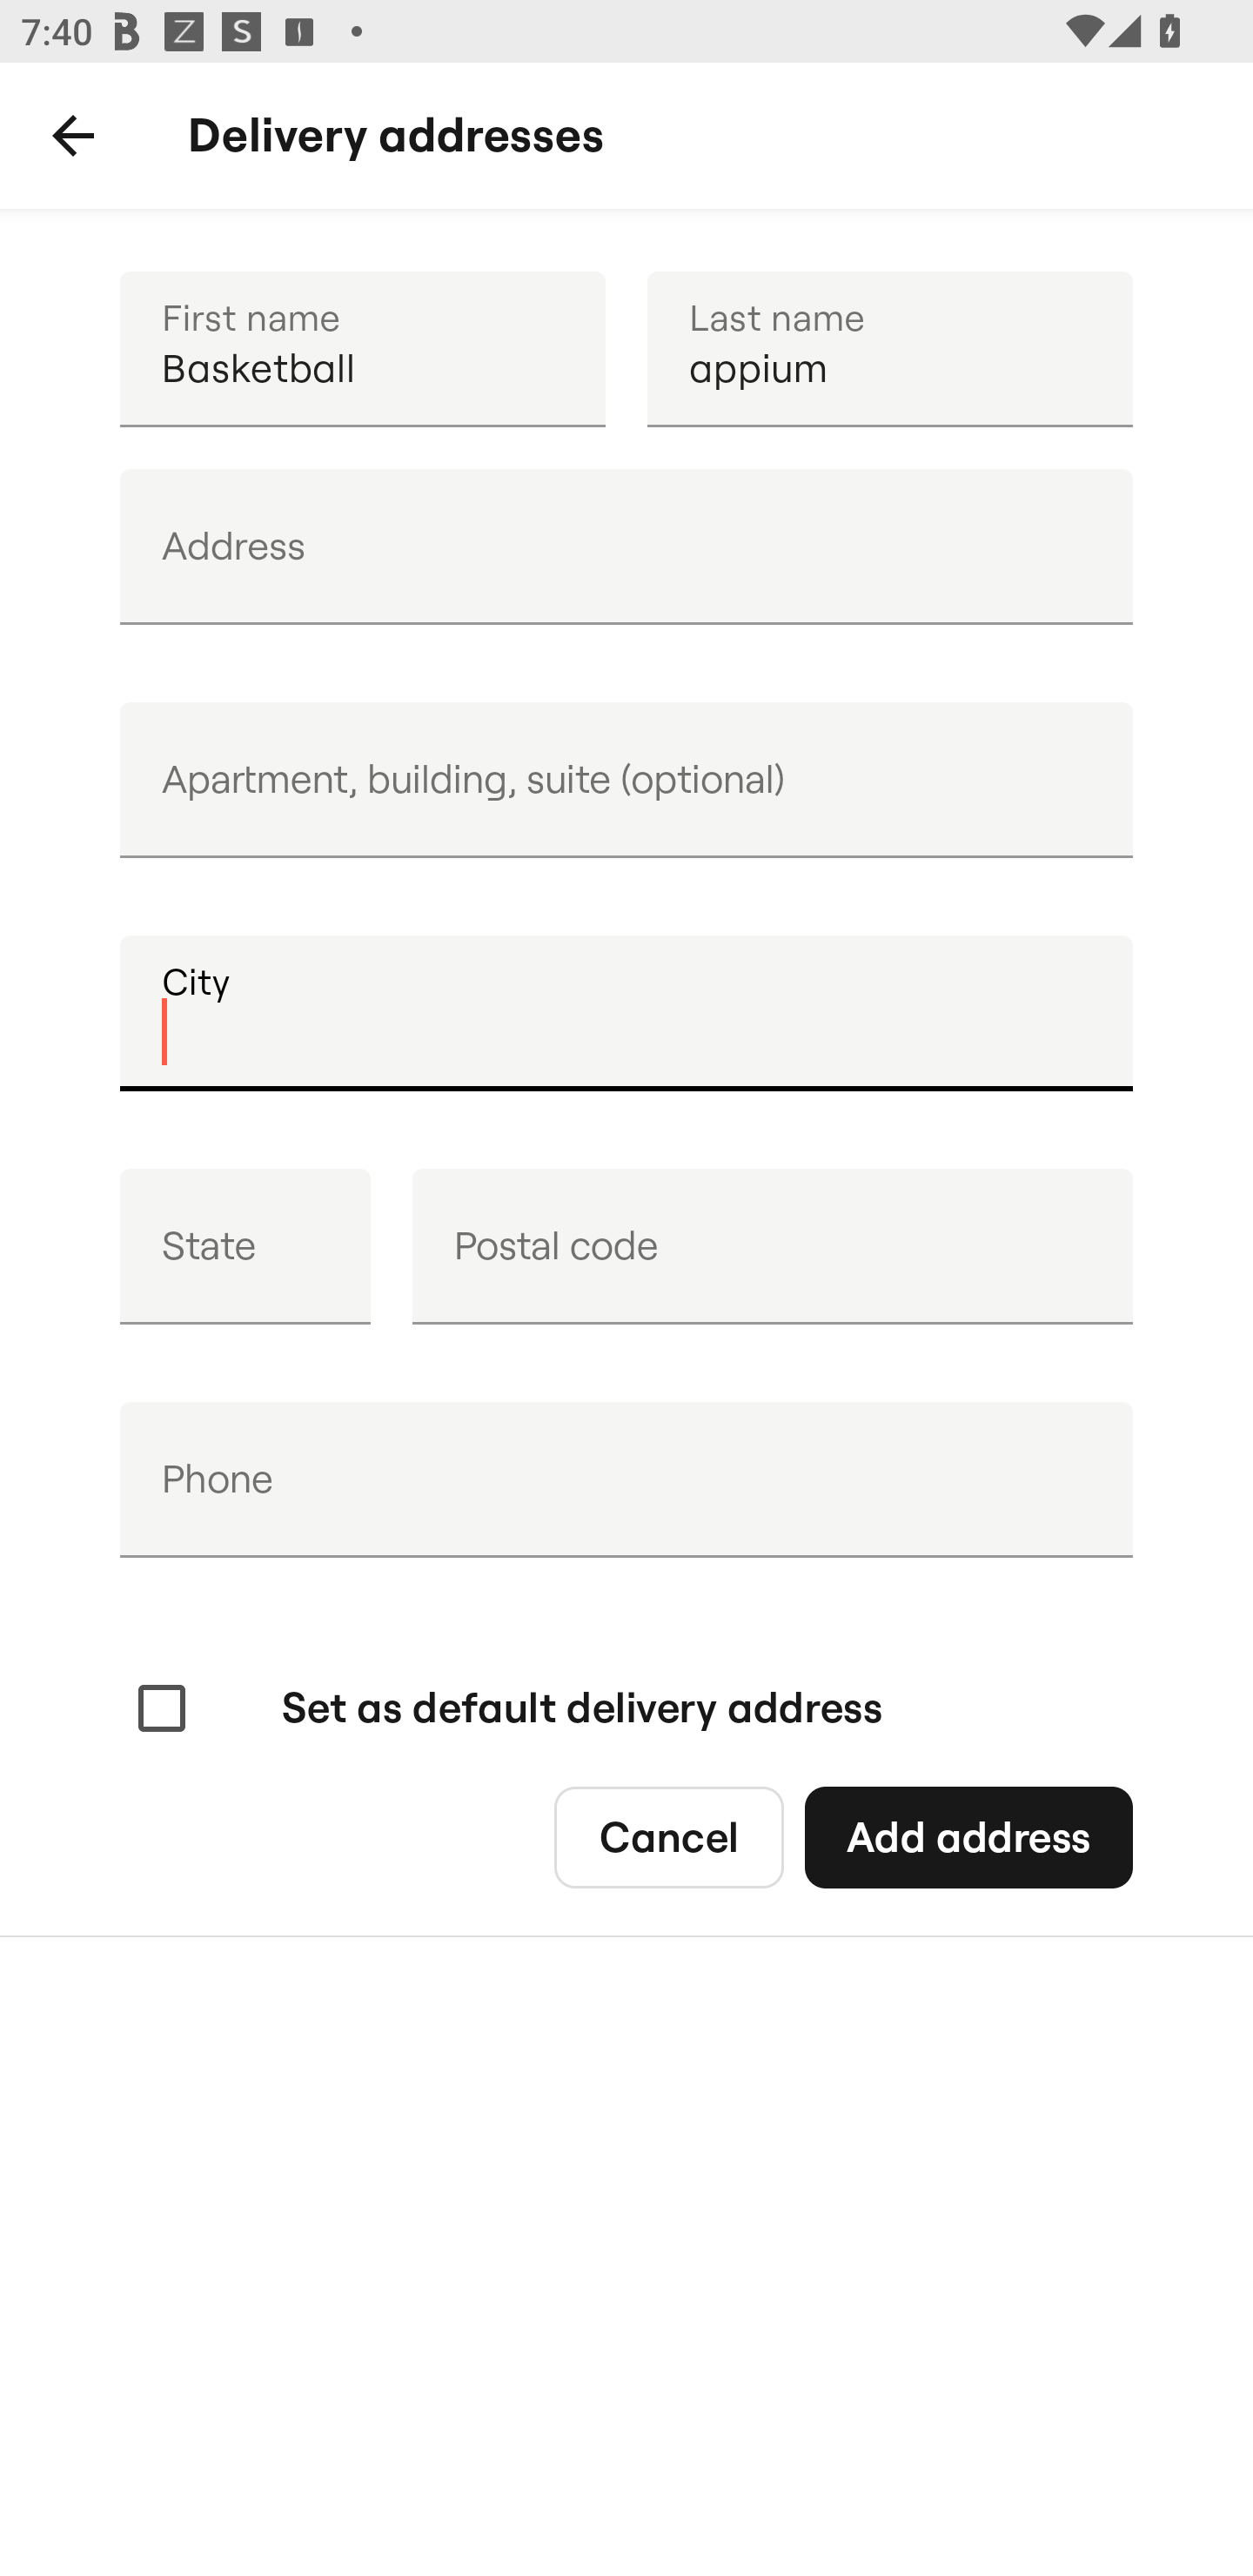 The width and height of the screenshot is (1253, 2576). Describe the element at coordinates (668, 1838) in the screenshot. I see `Cancel` at that location.